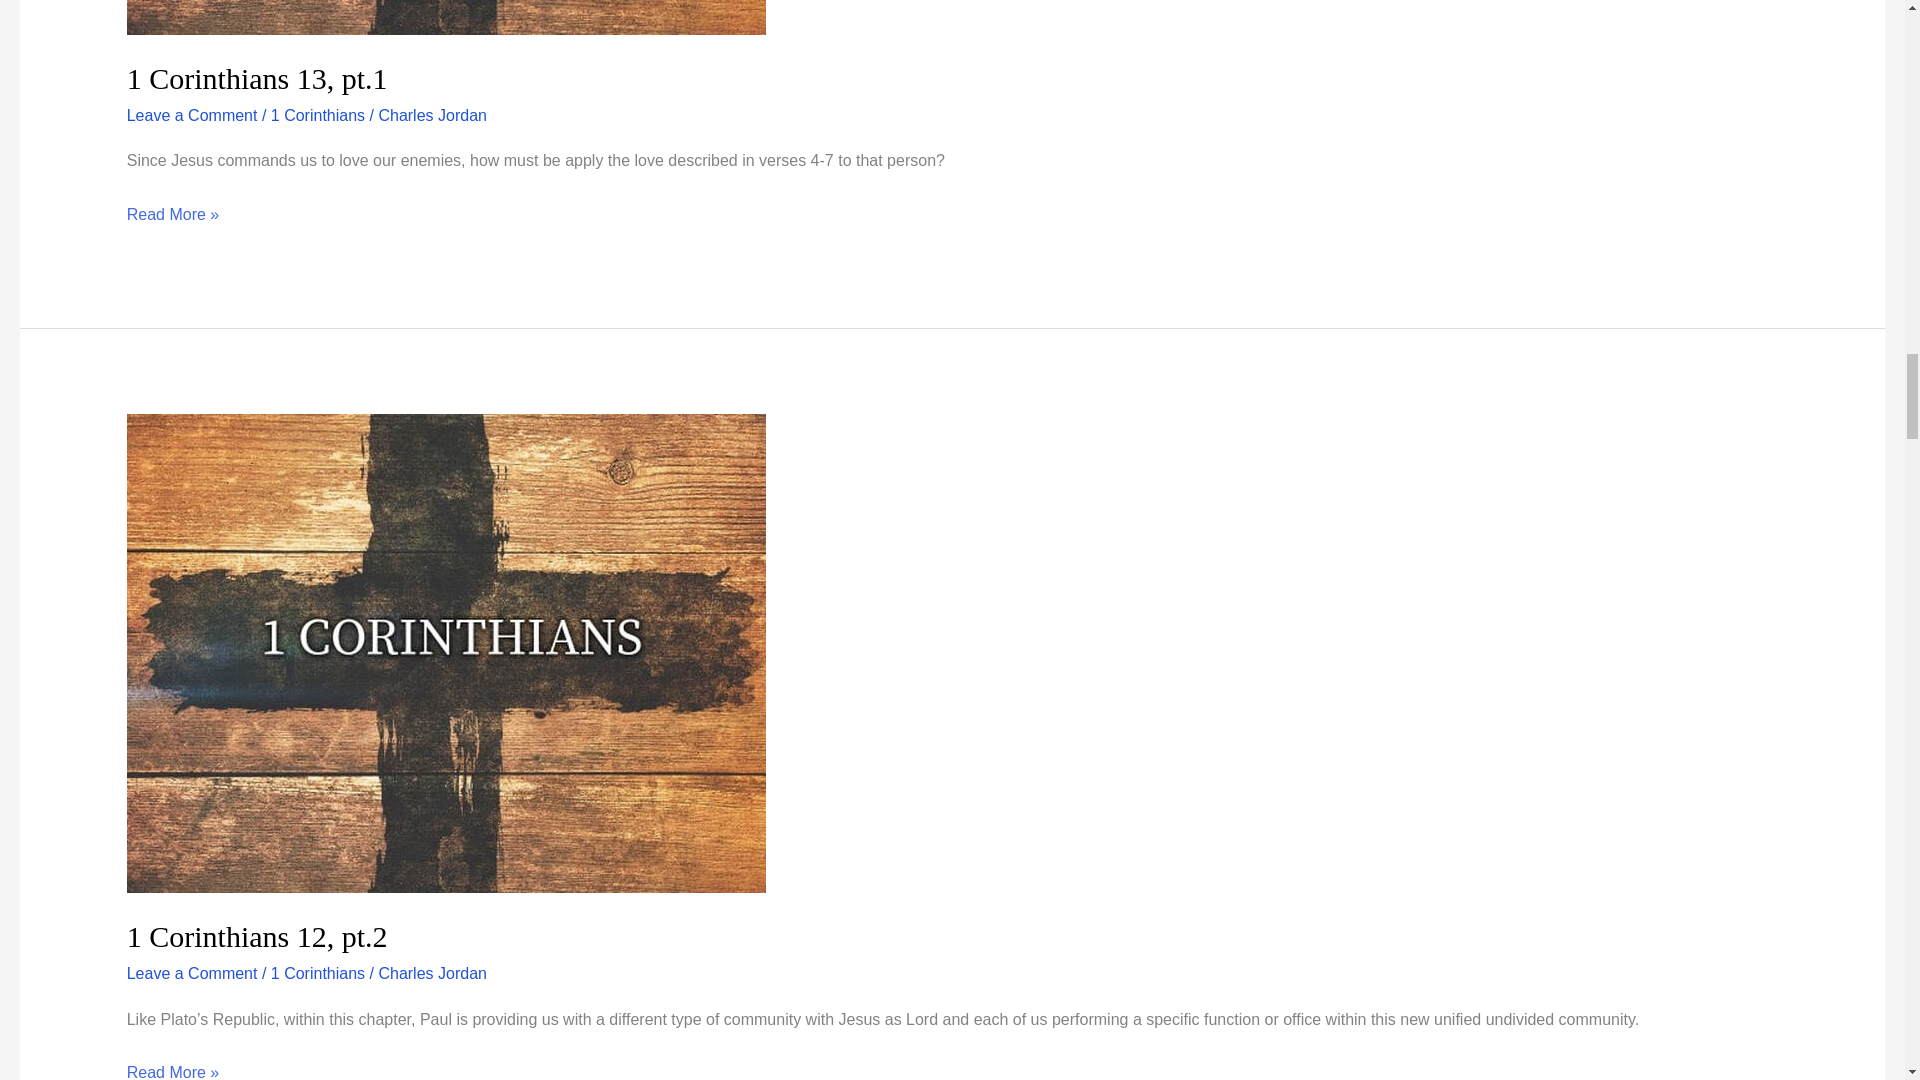 This screenshot has height=1080, width=1920. Describe the element at coordinates (432, 973) in the screenshot. I see `View all posts by Charles Jordan` at that location.